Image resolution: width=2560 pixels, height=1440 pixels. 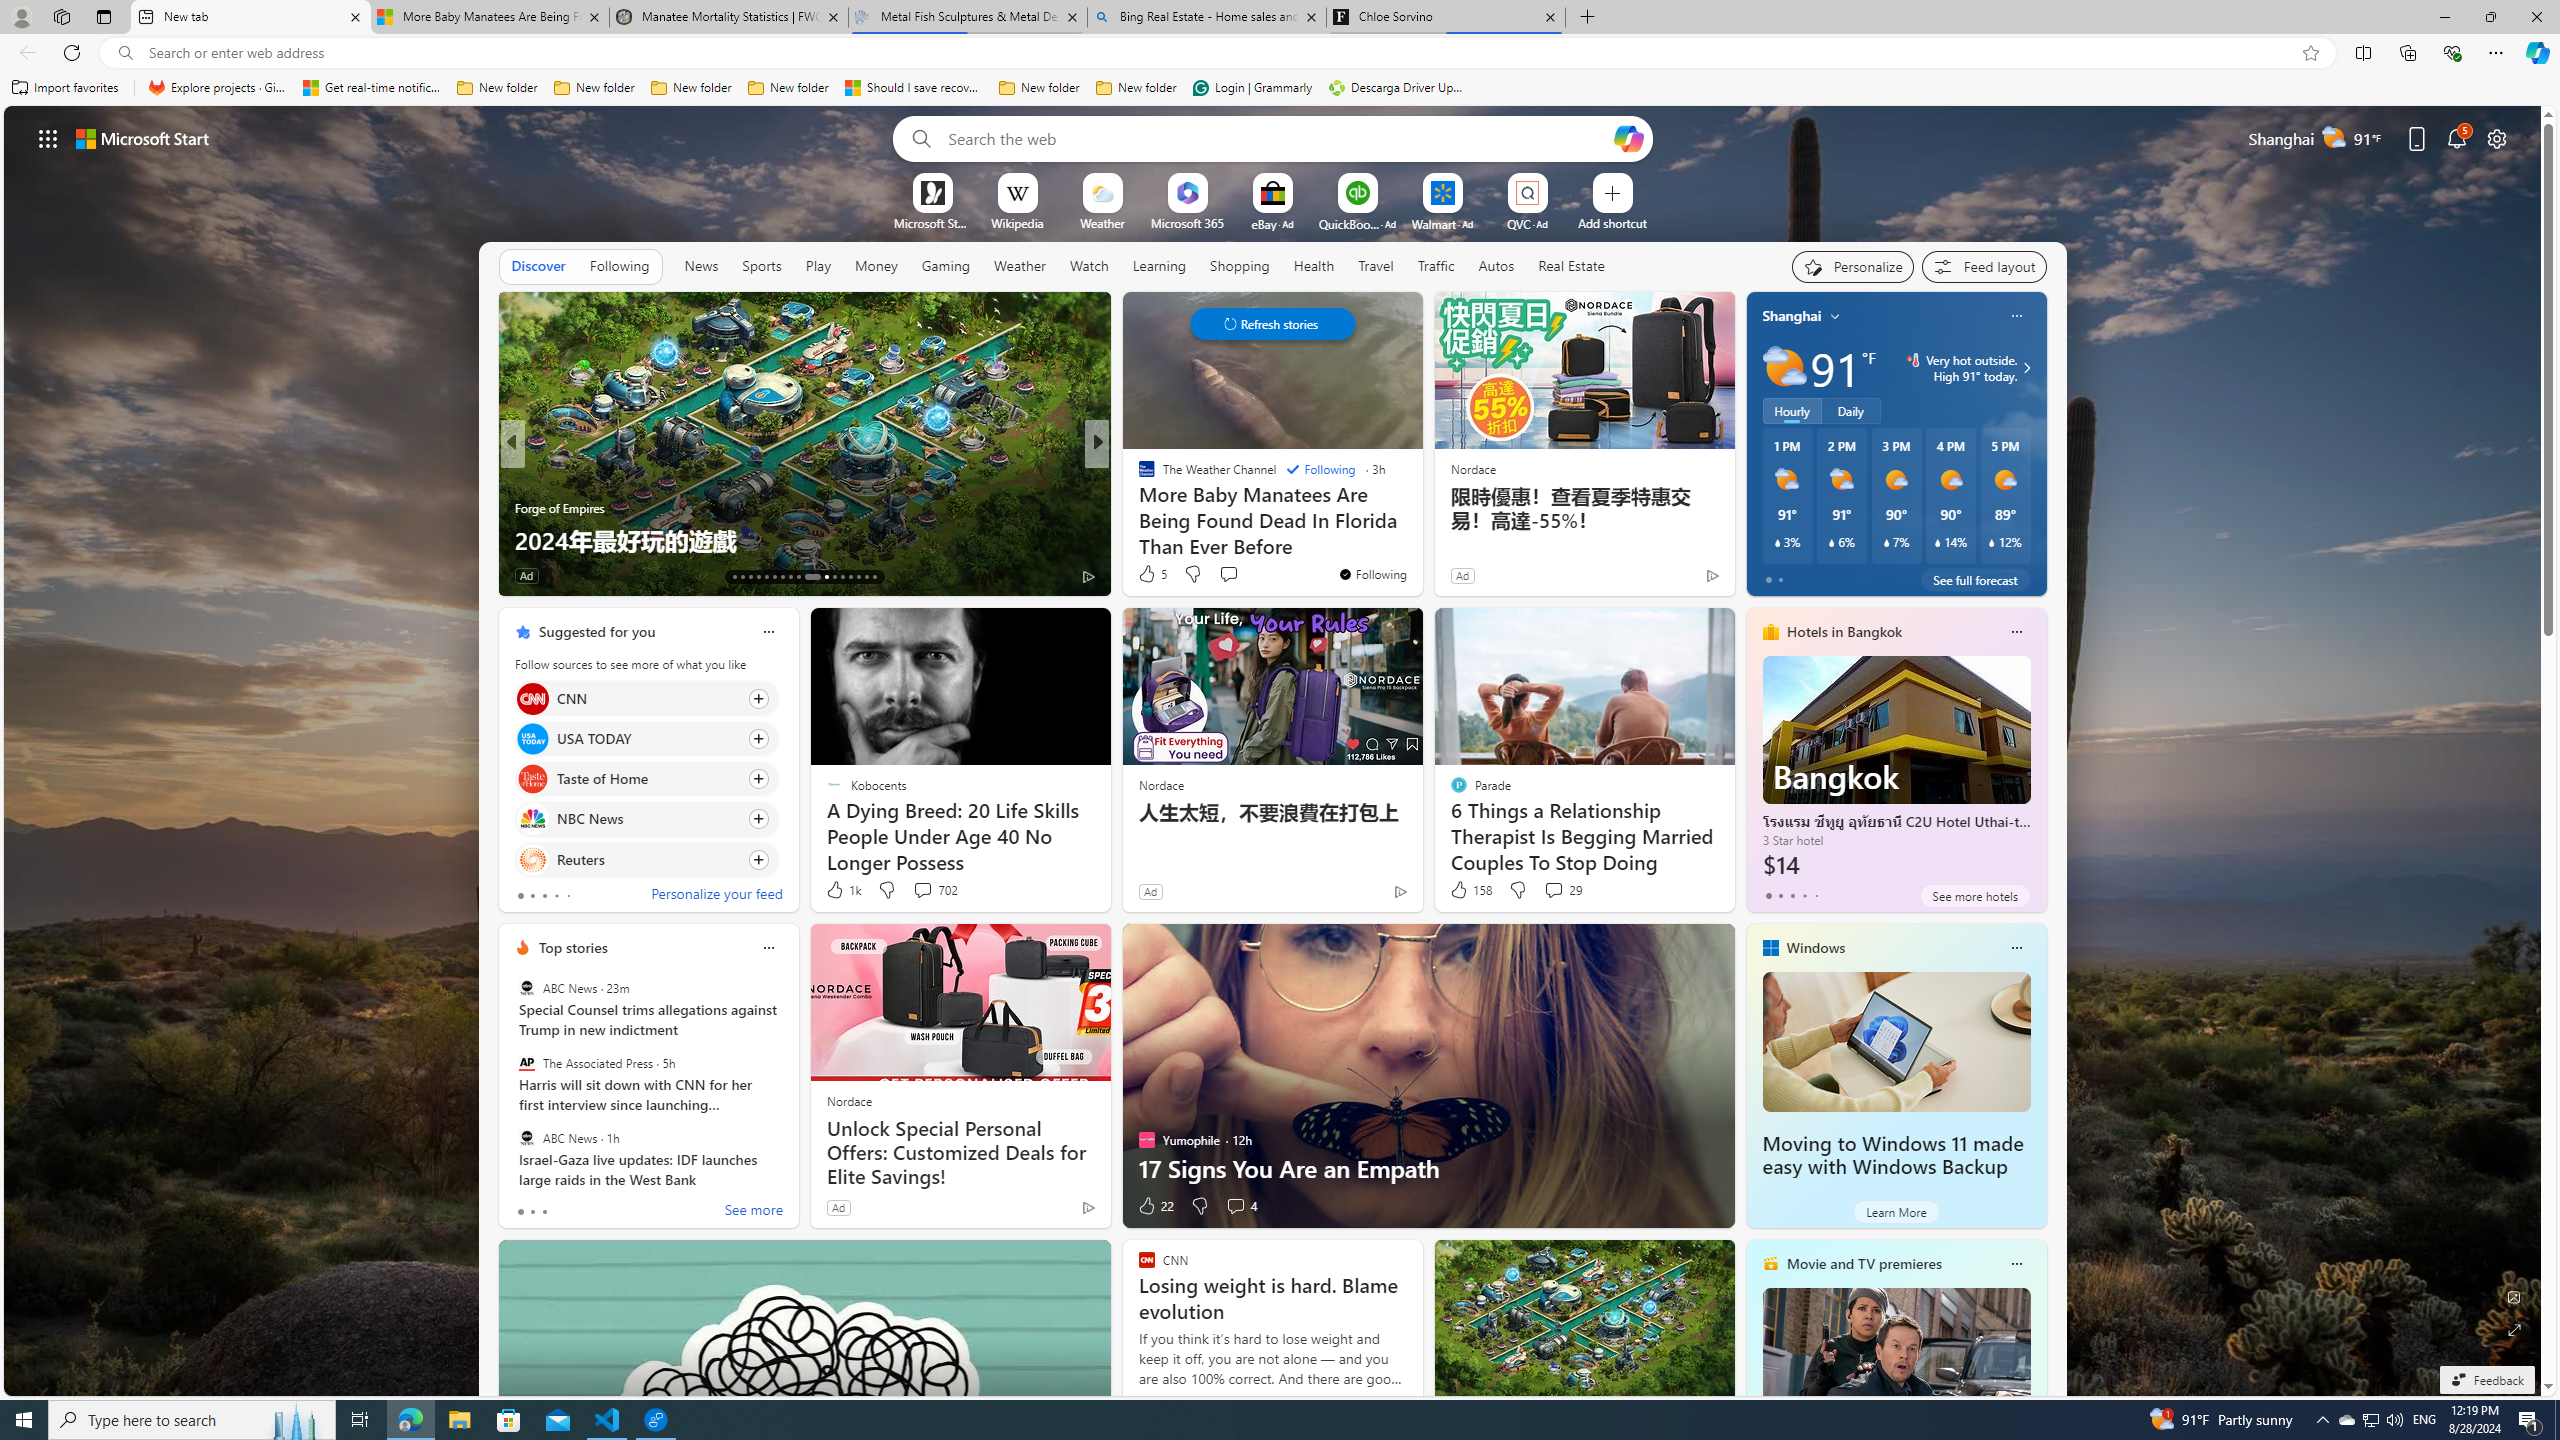 What do you see at coordinates (1372, 574) in the screenshot?
I see `You're following The Weather Channel` at bounding box center [1372, 574].